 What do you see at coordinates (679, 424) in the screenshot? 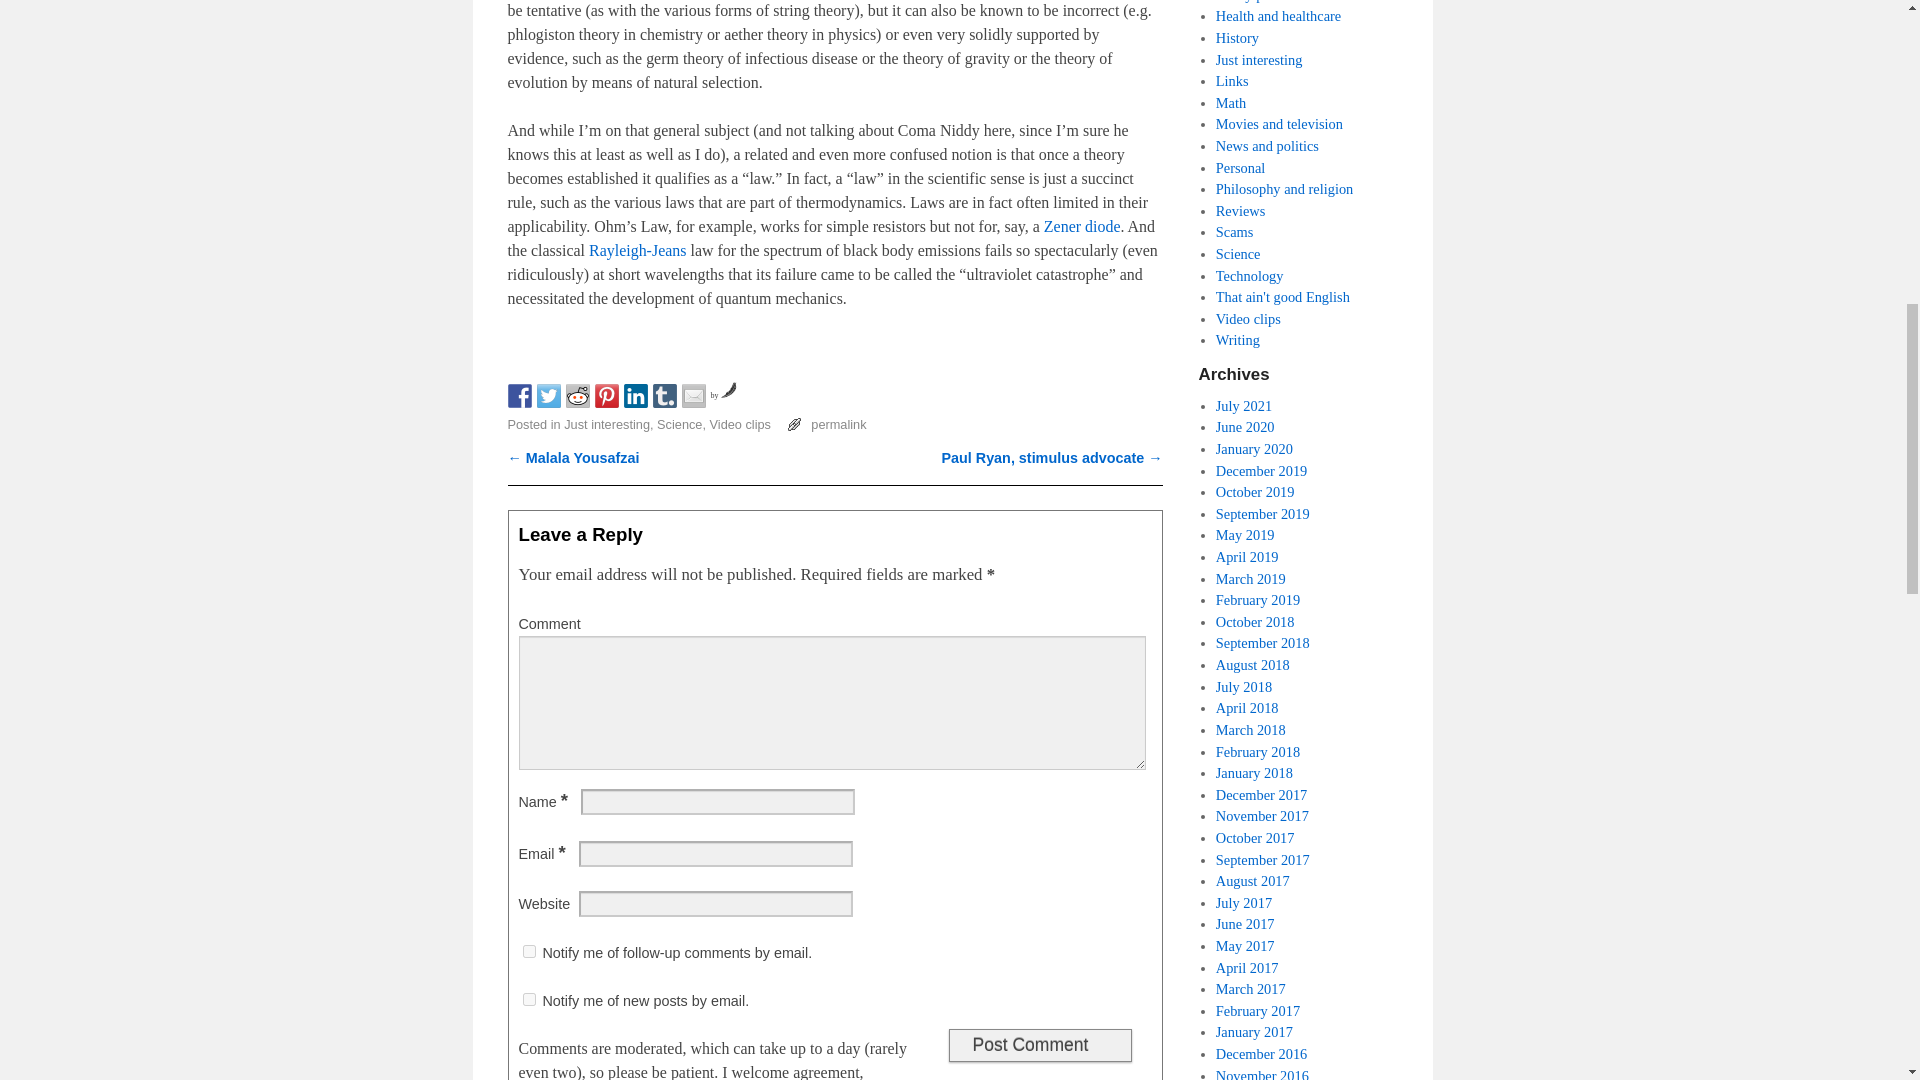
I see `Science` at bounding box center [679, 424].